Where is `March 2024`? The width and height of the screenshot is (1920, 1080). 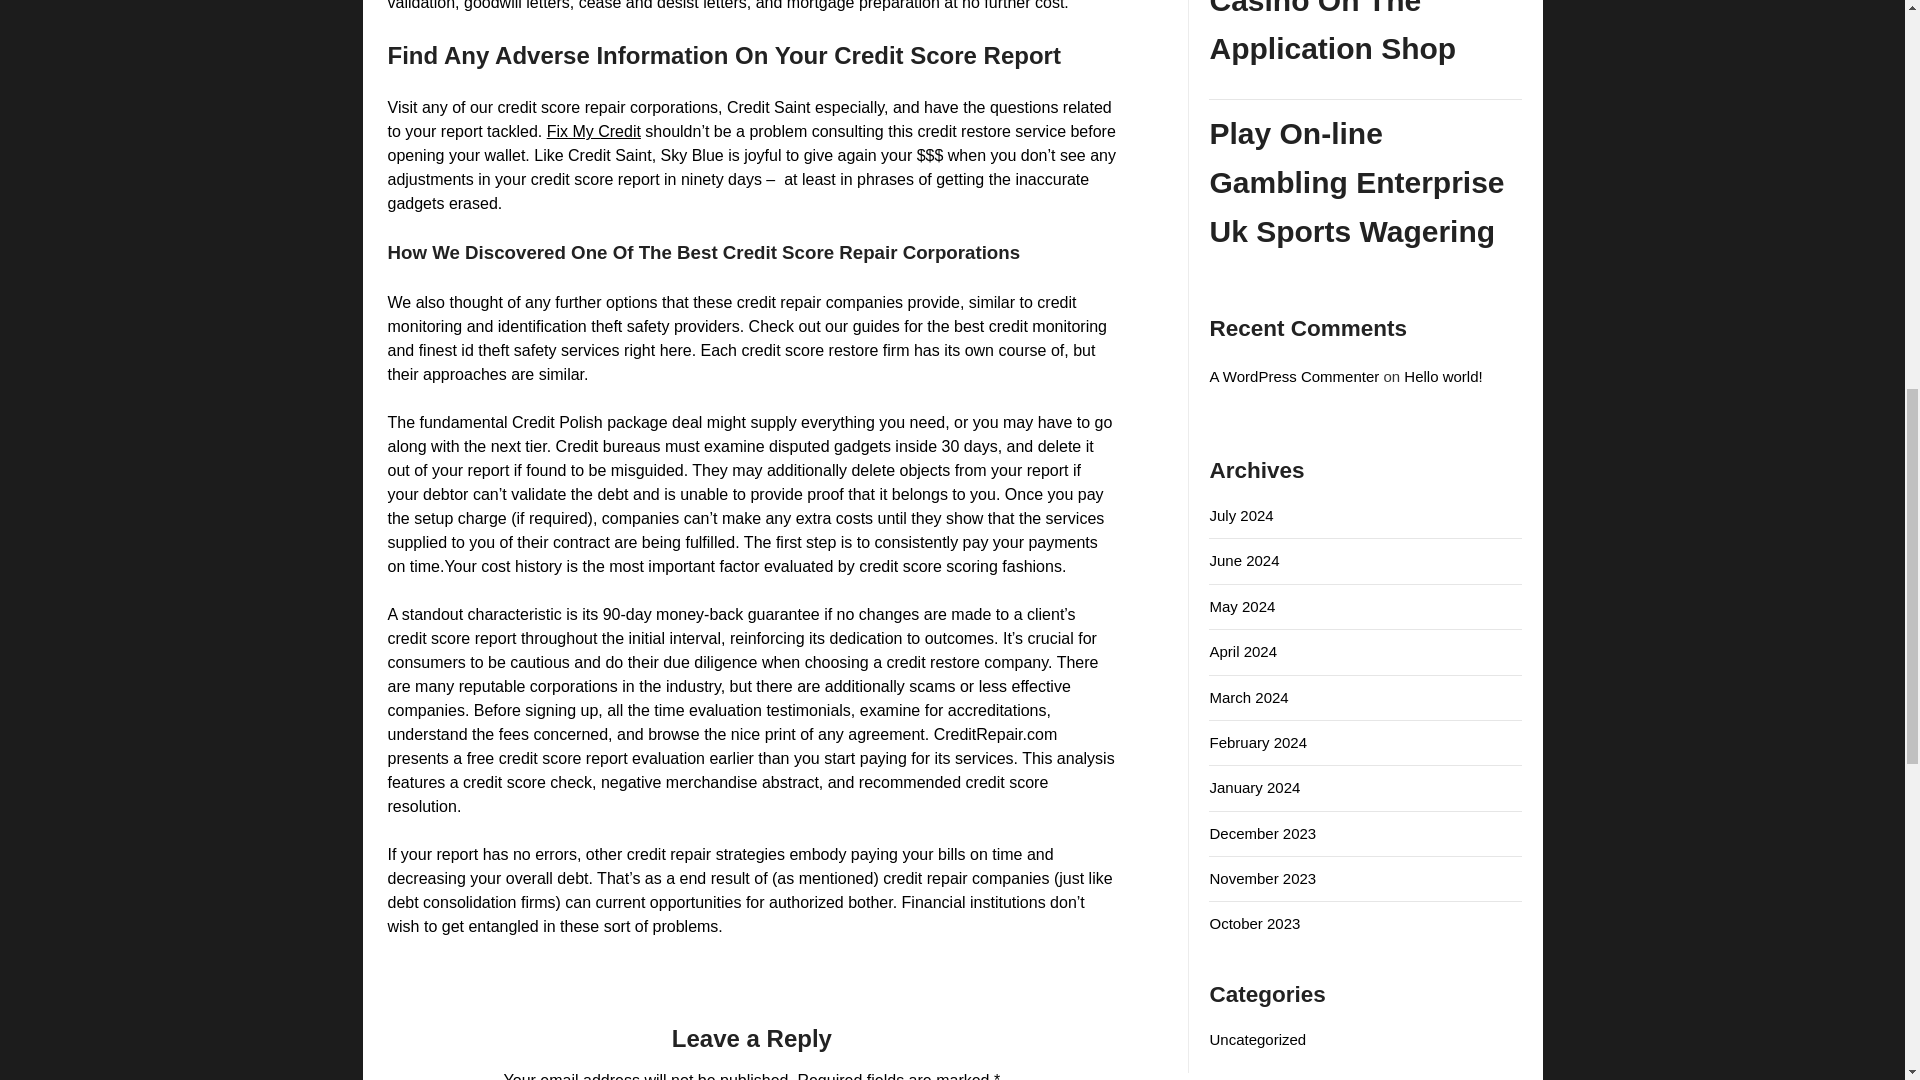 March 2024 is located at coordinates (1248, 698).